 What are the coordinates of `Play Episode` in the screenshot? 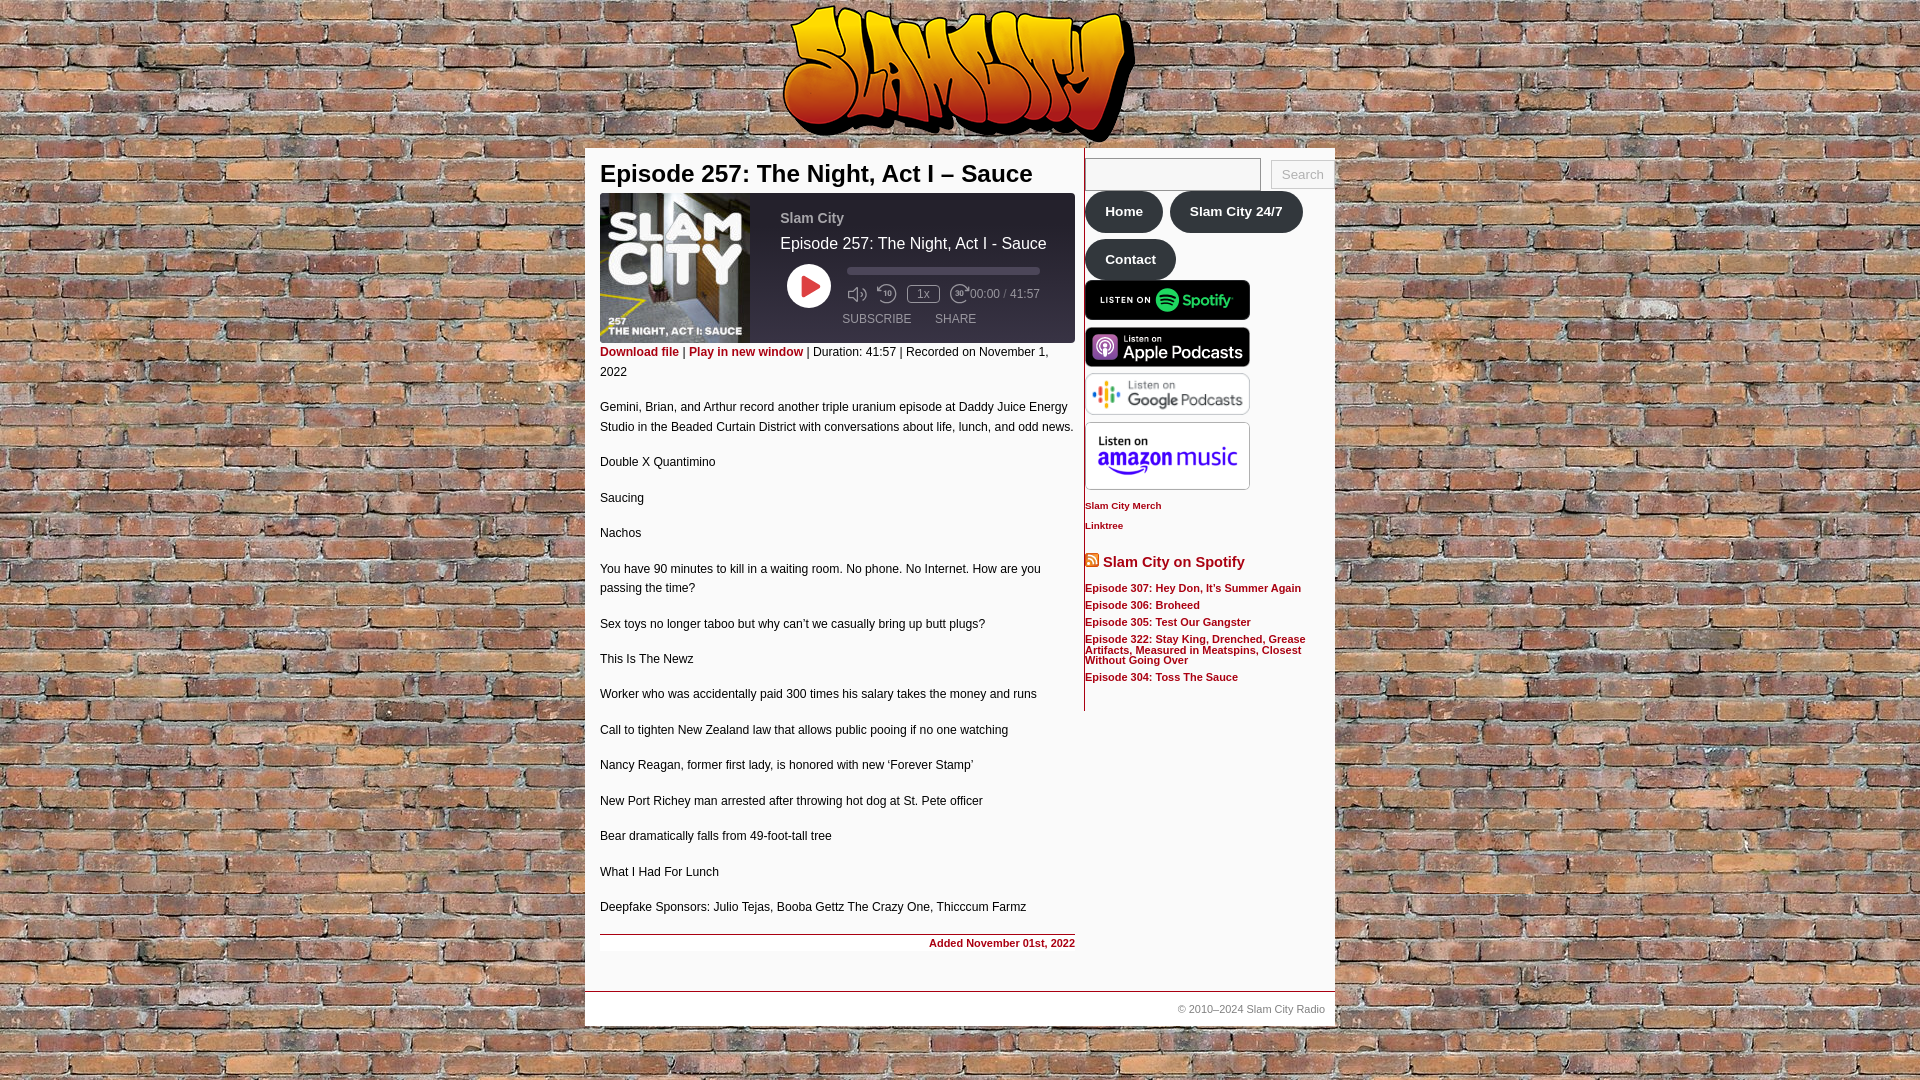 It's located at (809, 285).